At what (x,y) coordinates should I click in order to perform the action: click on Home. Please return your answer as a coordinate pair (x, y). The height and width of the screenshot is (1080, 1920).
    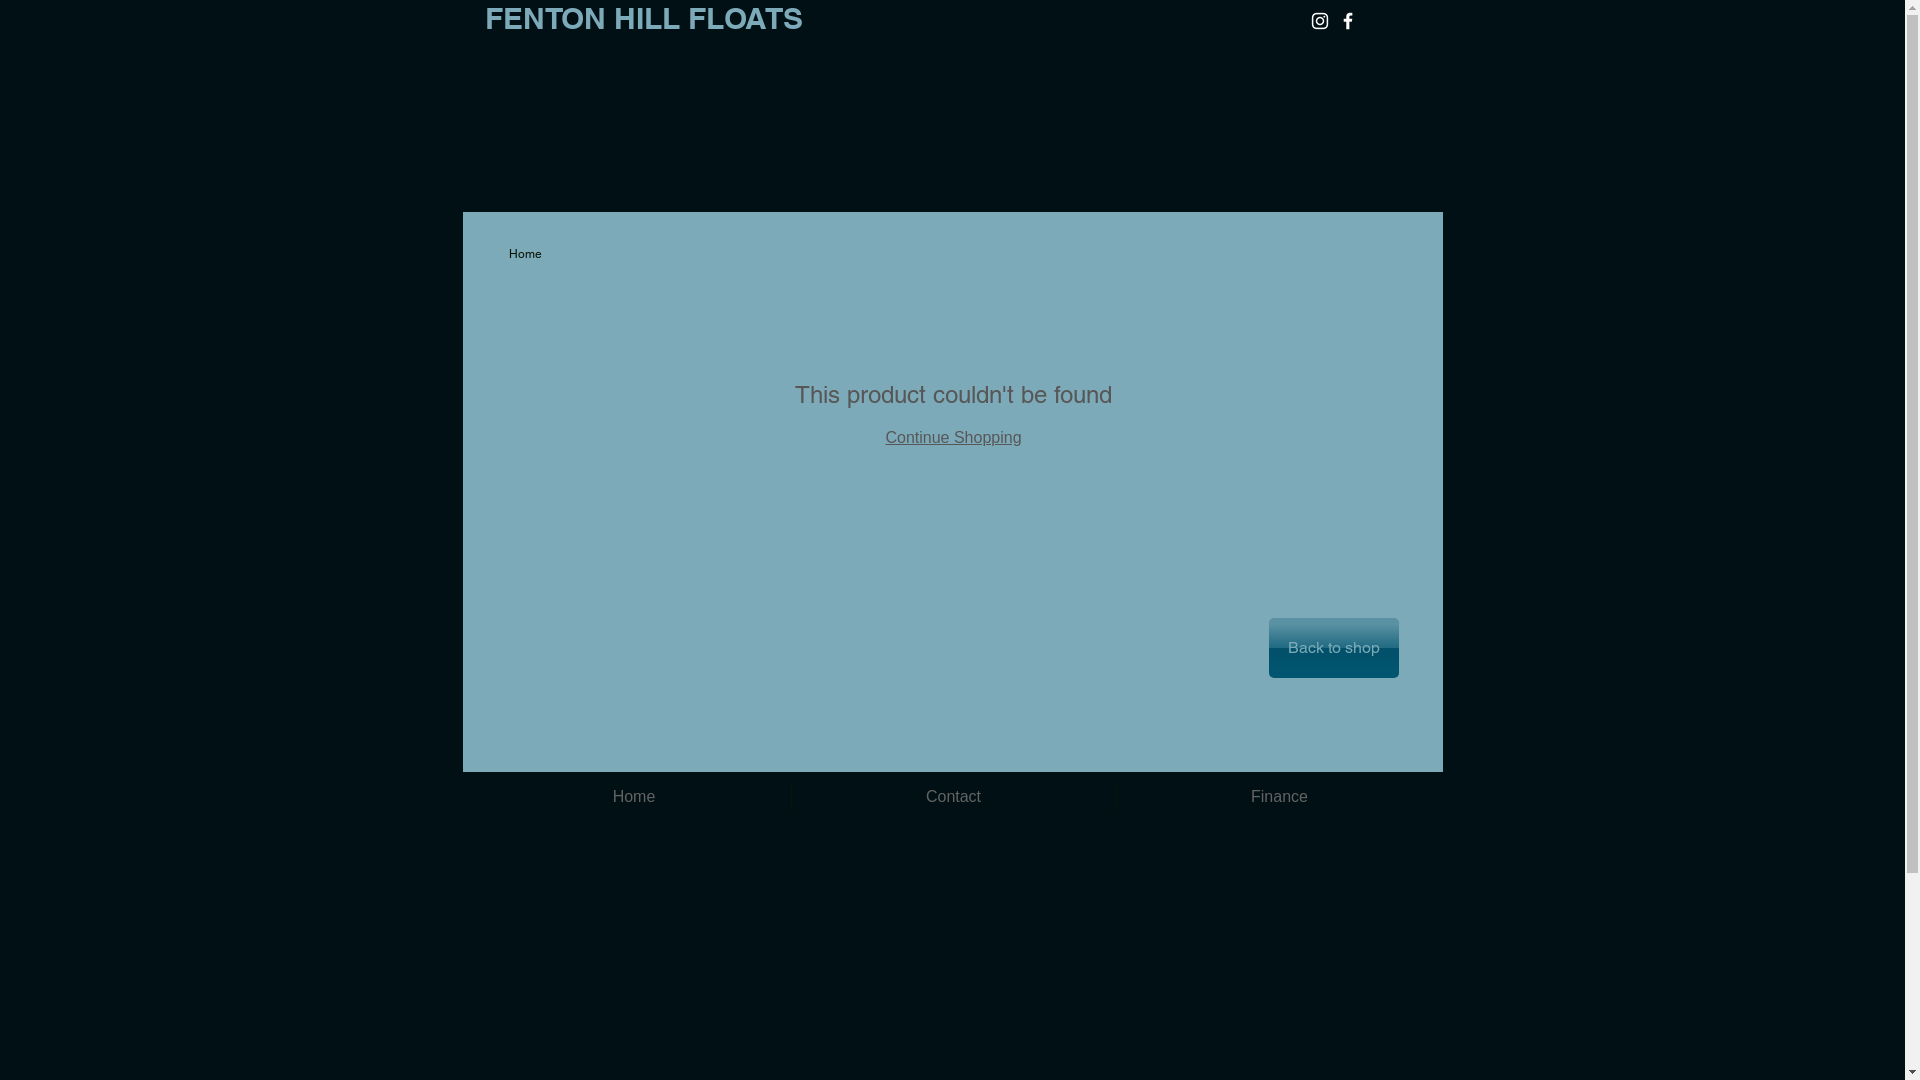
    Looking at the image, I should click on (634, 797).